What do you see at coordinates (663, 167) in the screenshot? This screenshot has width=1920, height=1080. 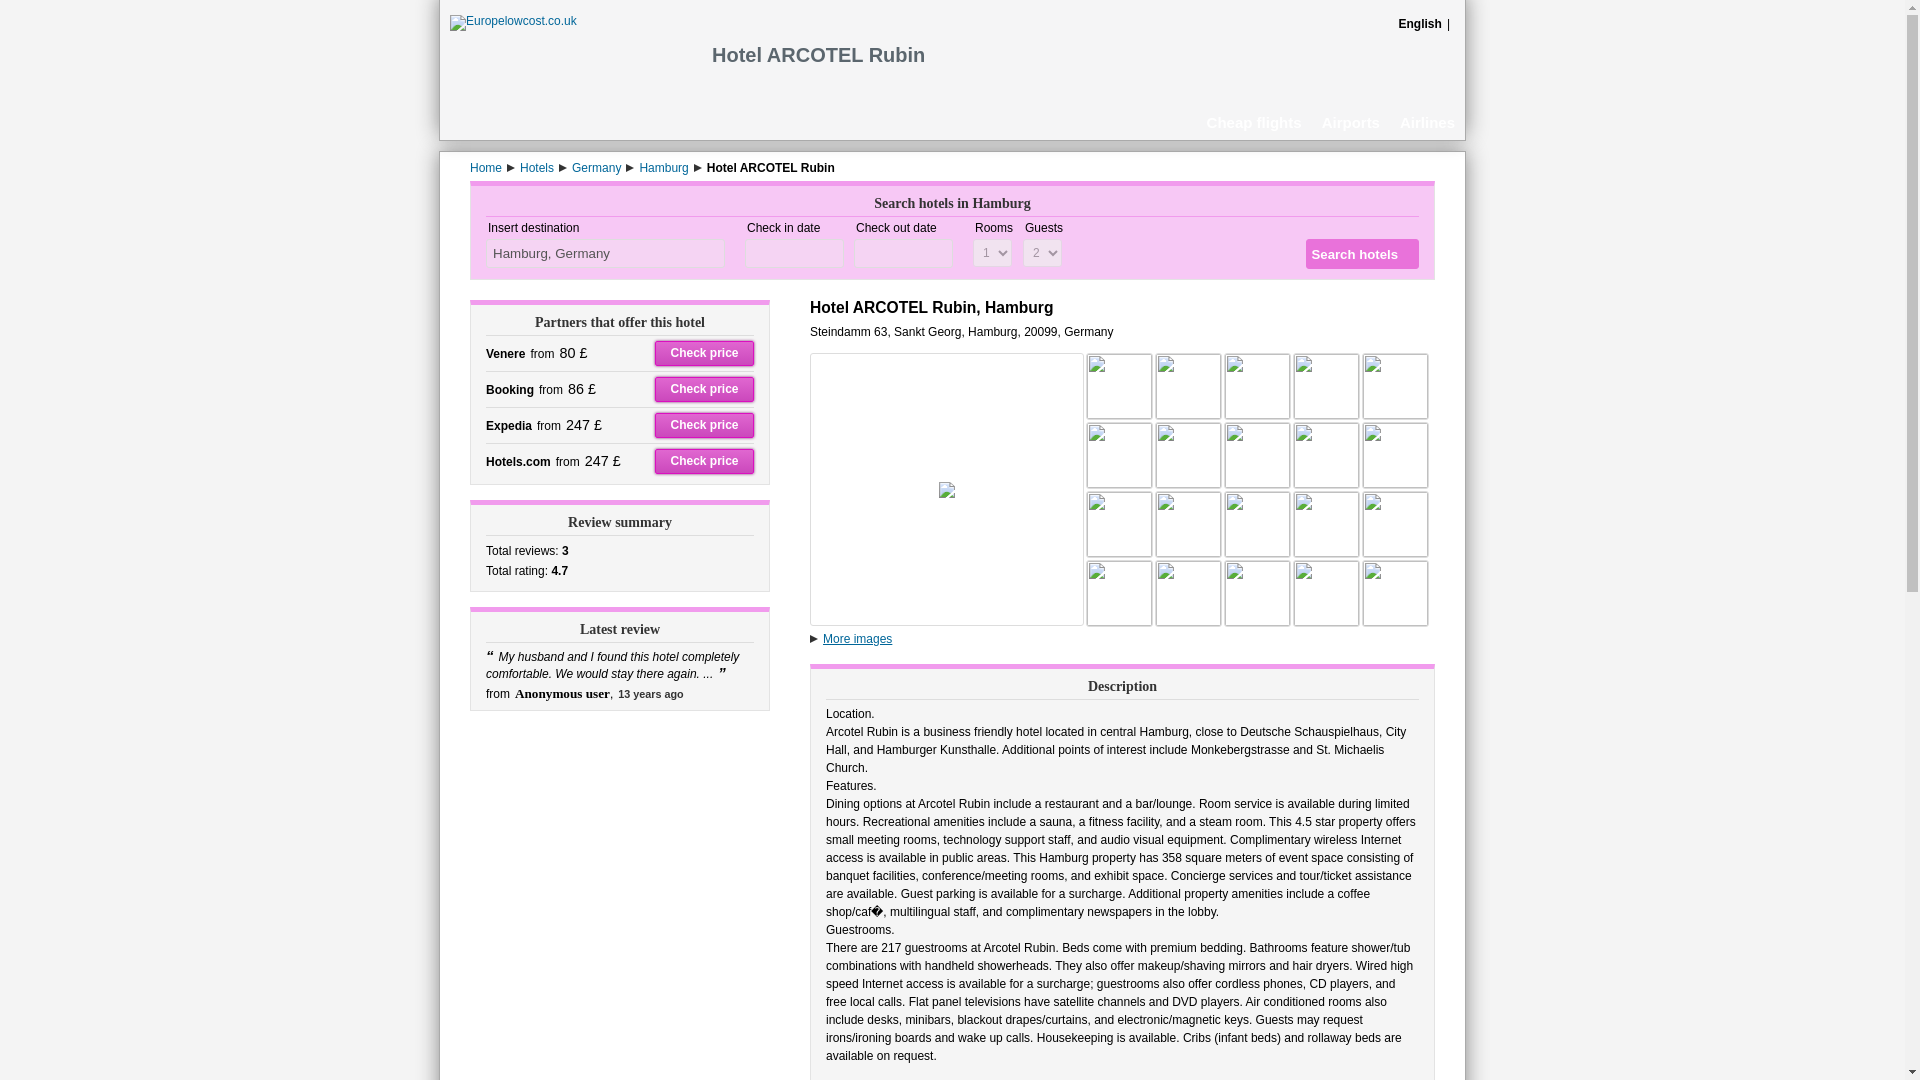 I see `Hamburg` at bounding box center [663, 167].